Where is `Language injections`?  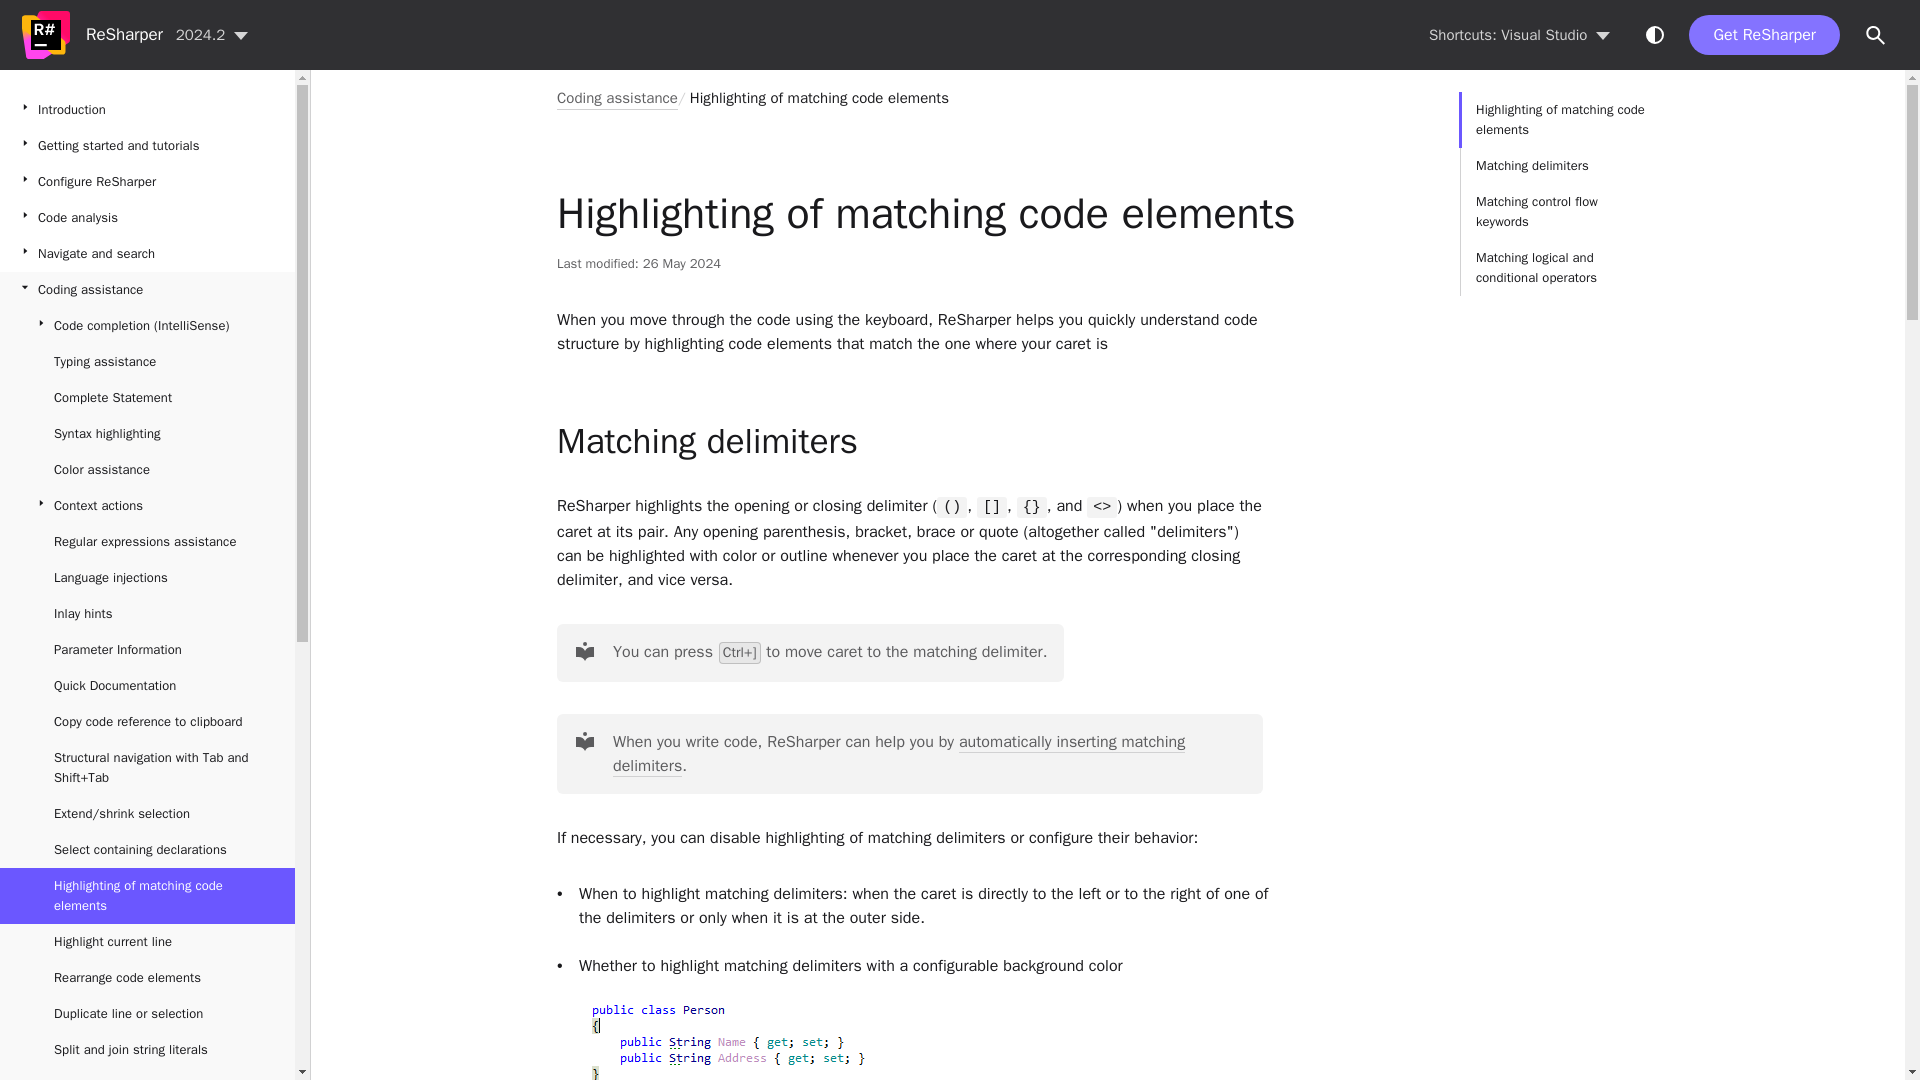
Language injections is located at coordinates (148, 578).